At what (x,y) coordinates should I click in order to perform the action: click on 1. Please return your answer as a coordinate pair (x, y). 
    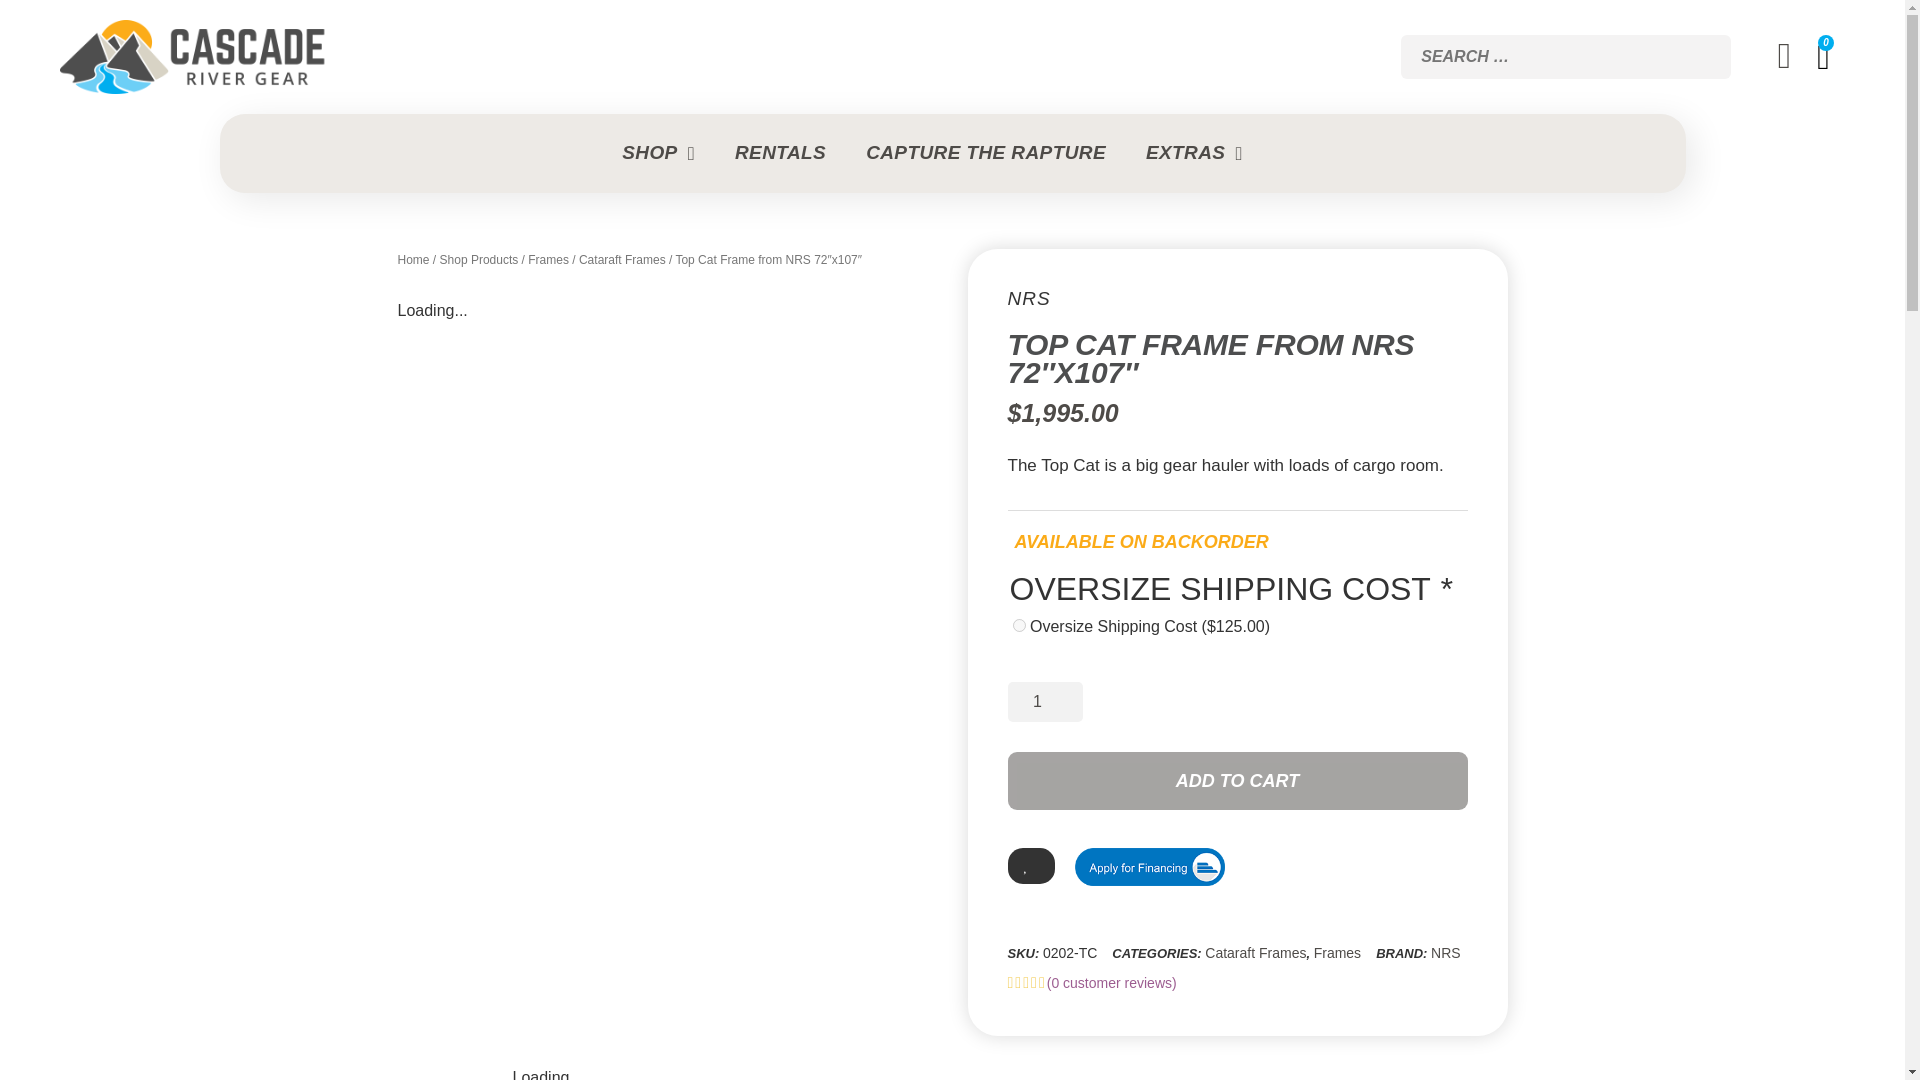
    Looking at the image, I should click on (1045, 702).